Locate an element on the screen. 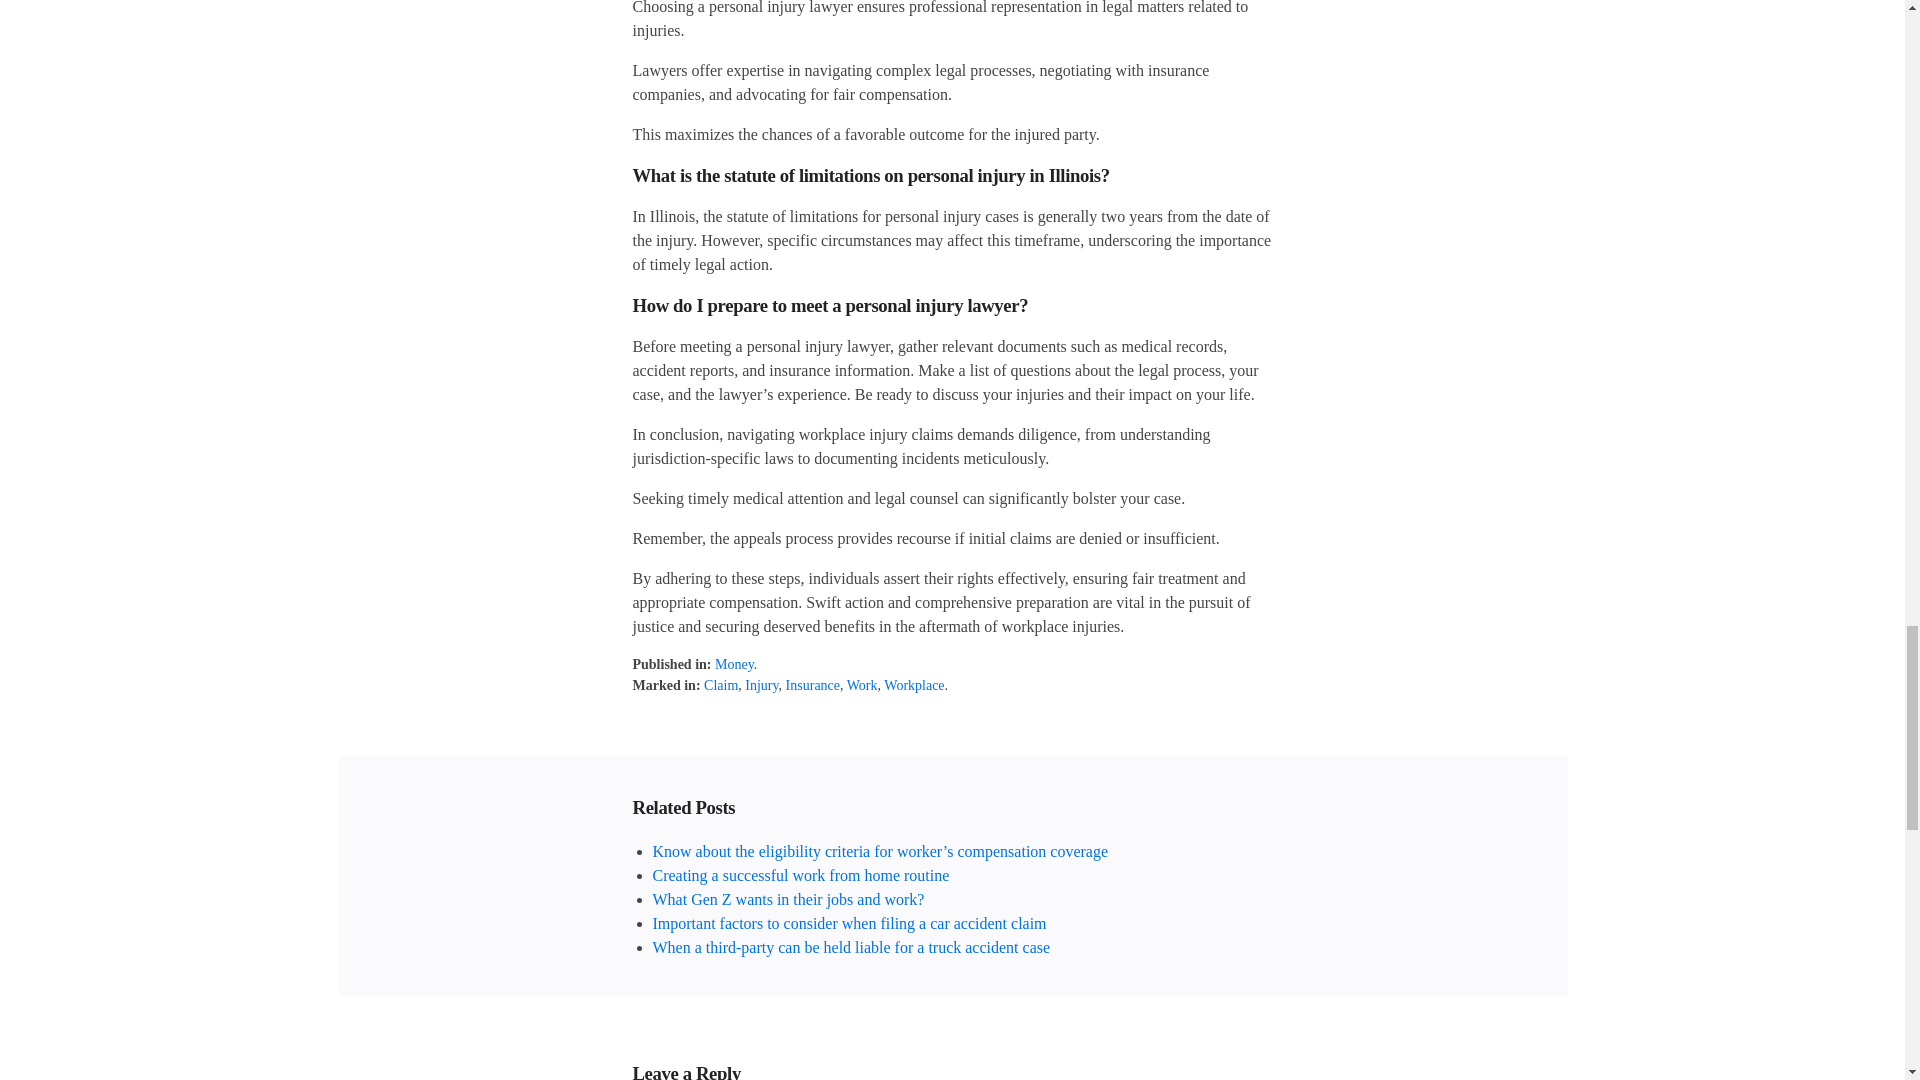 This screenshot has height=1080, width=1920. Workplace is located at coordinates (914, 686).